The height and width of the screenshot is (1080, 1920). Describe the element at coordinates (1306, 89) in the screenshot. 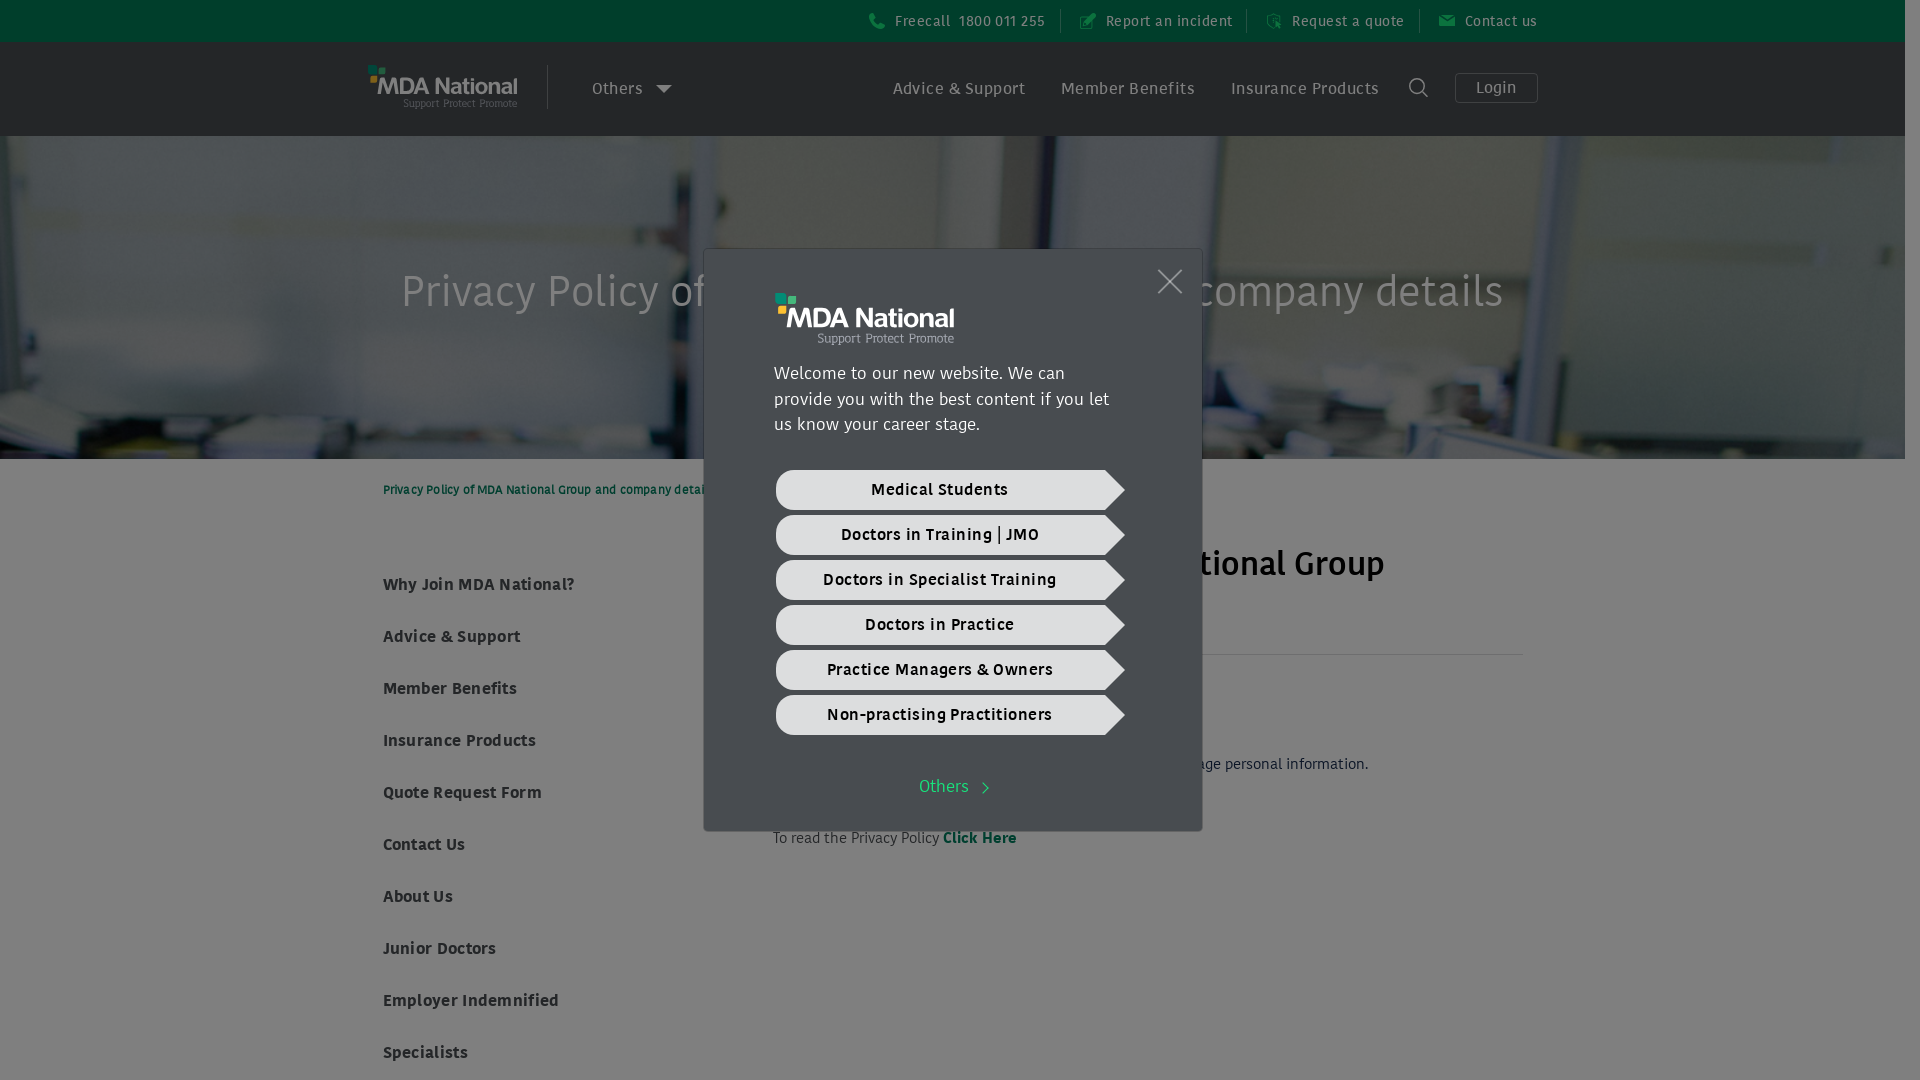

I see `Insurance Products` at that location.